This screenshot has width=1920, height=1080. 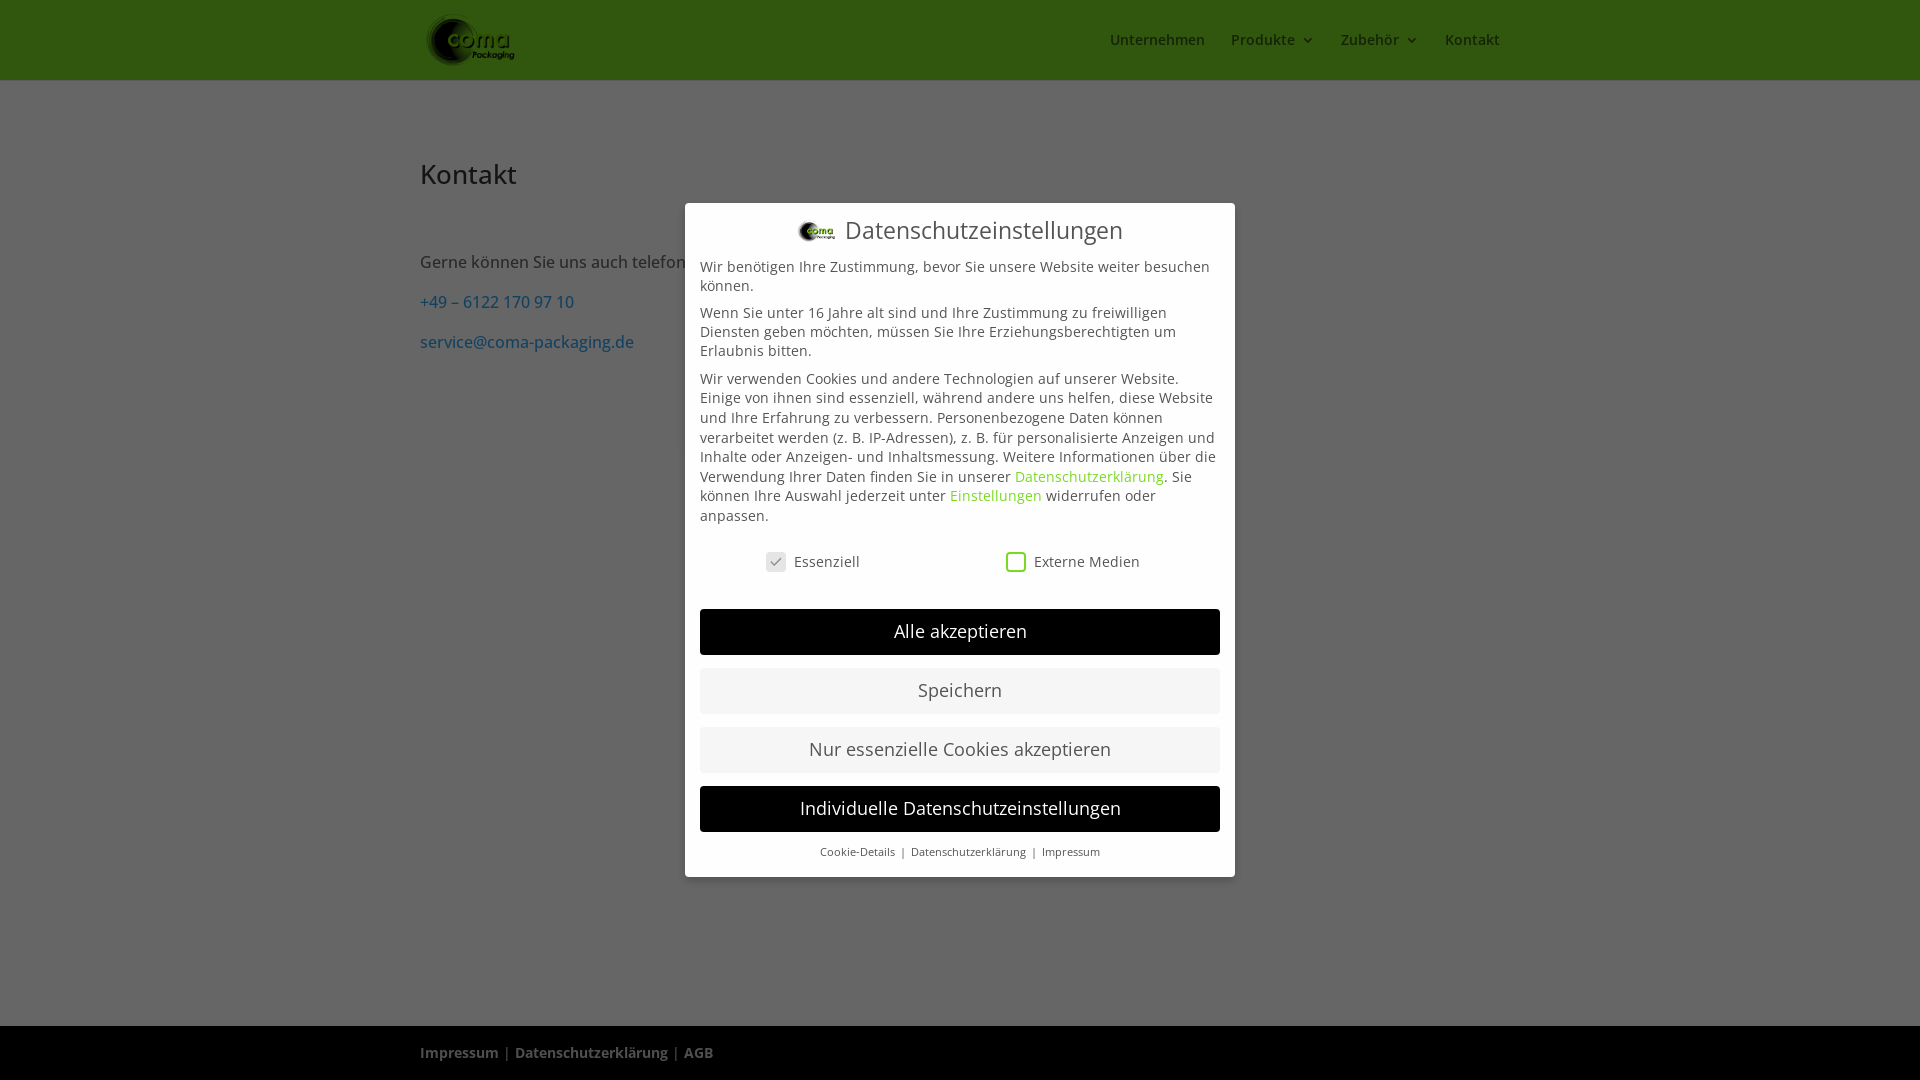 What do you see at coordinates (859, 852) in the screenshot?
I see `Cookie-Details` at bounding box center [859, 852].